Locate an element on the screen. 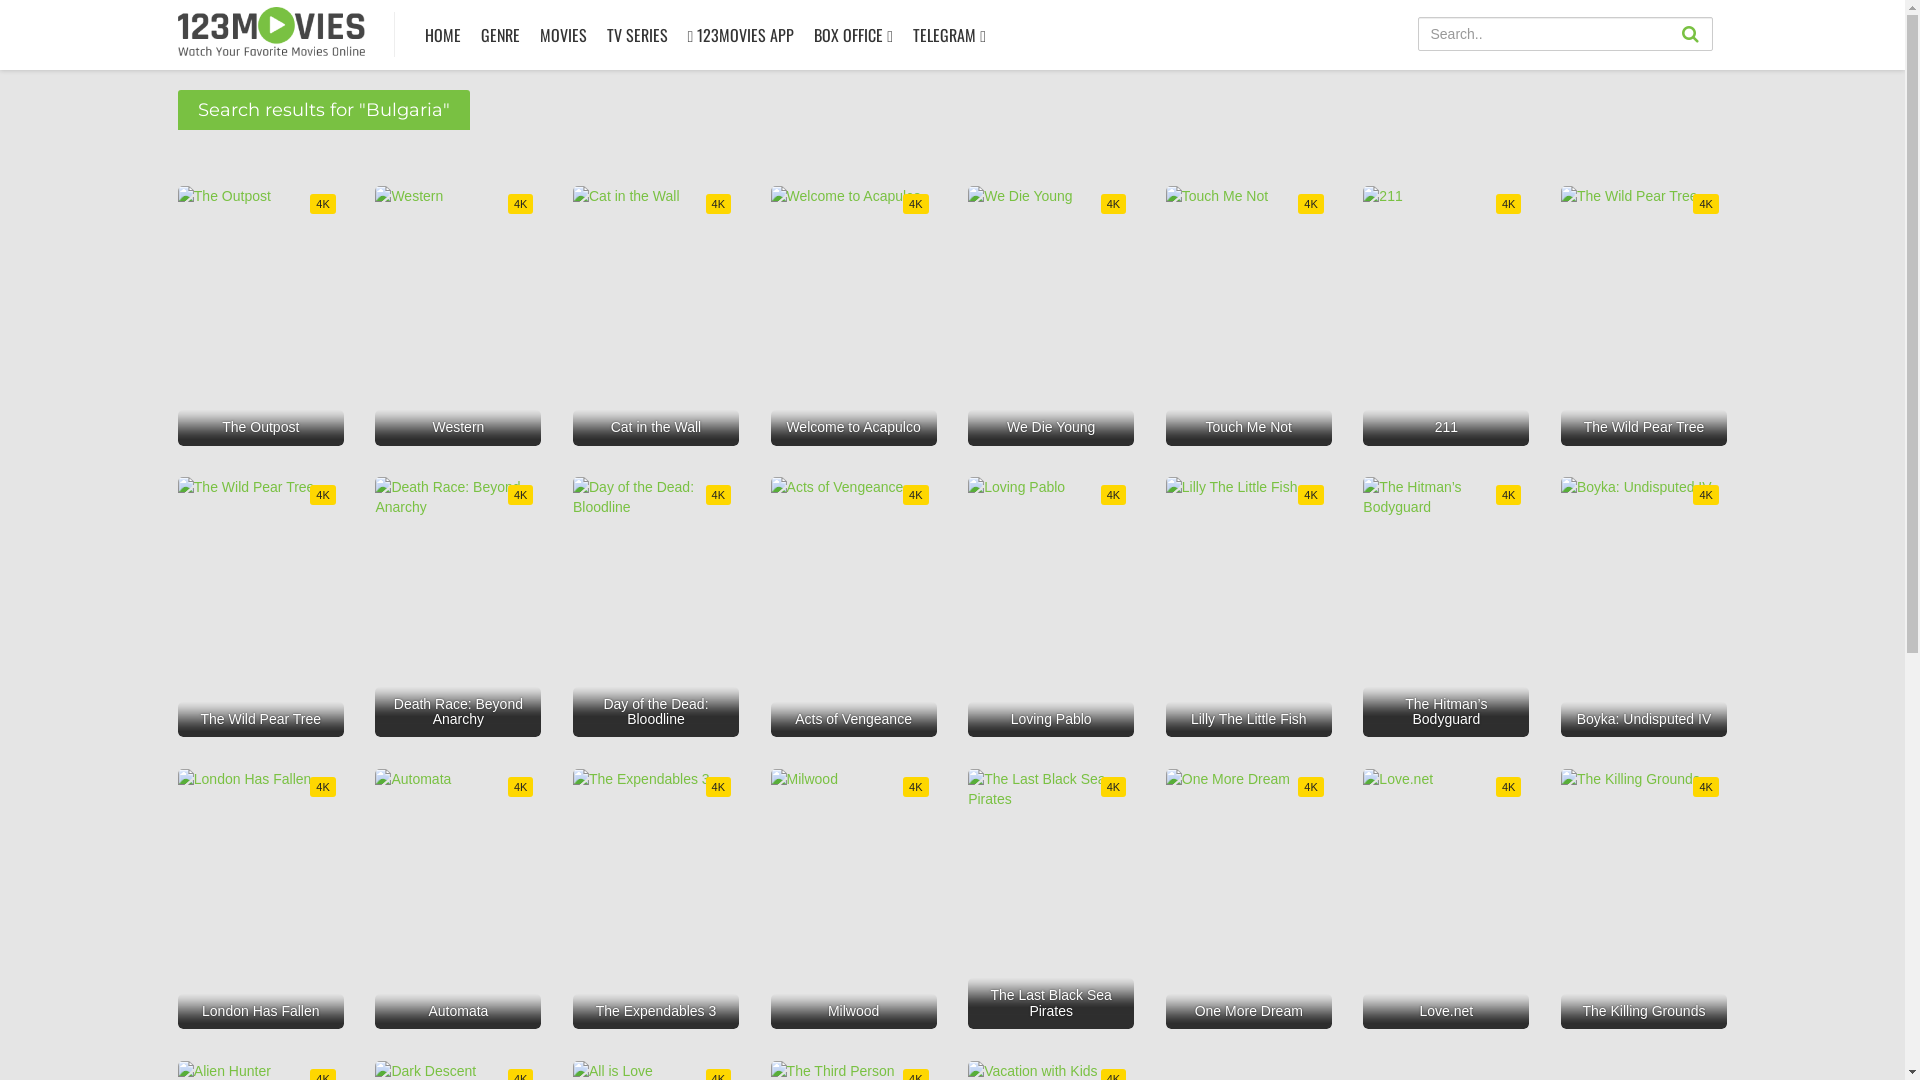  4K
We Die Young is located at coordinates (1051, 316).